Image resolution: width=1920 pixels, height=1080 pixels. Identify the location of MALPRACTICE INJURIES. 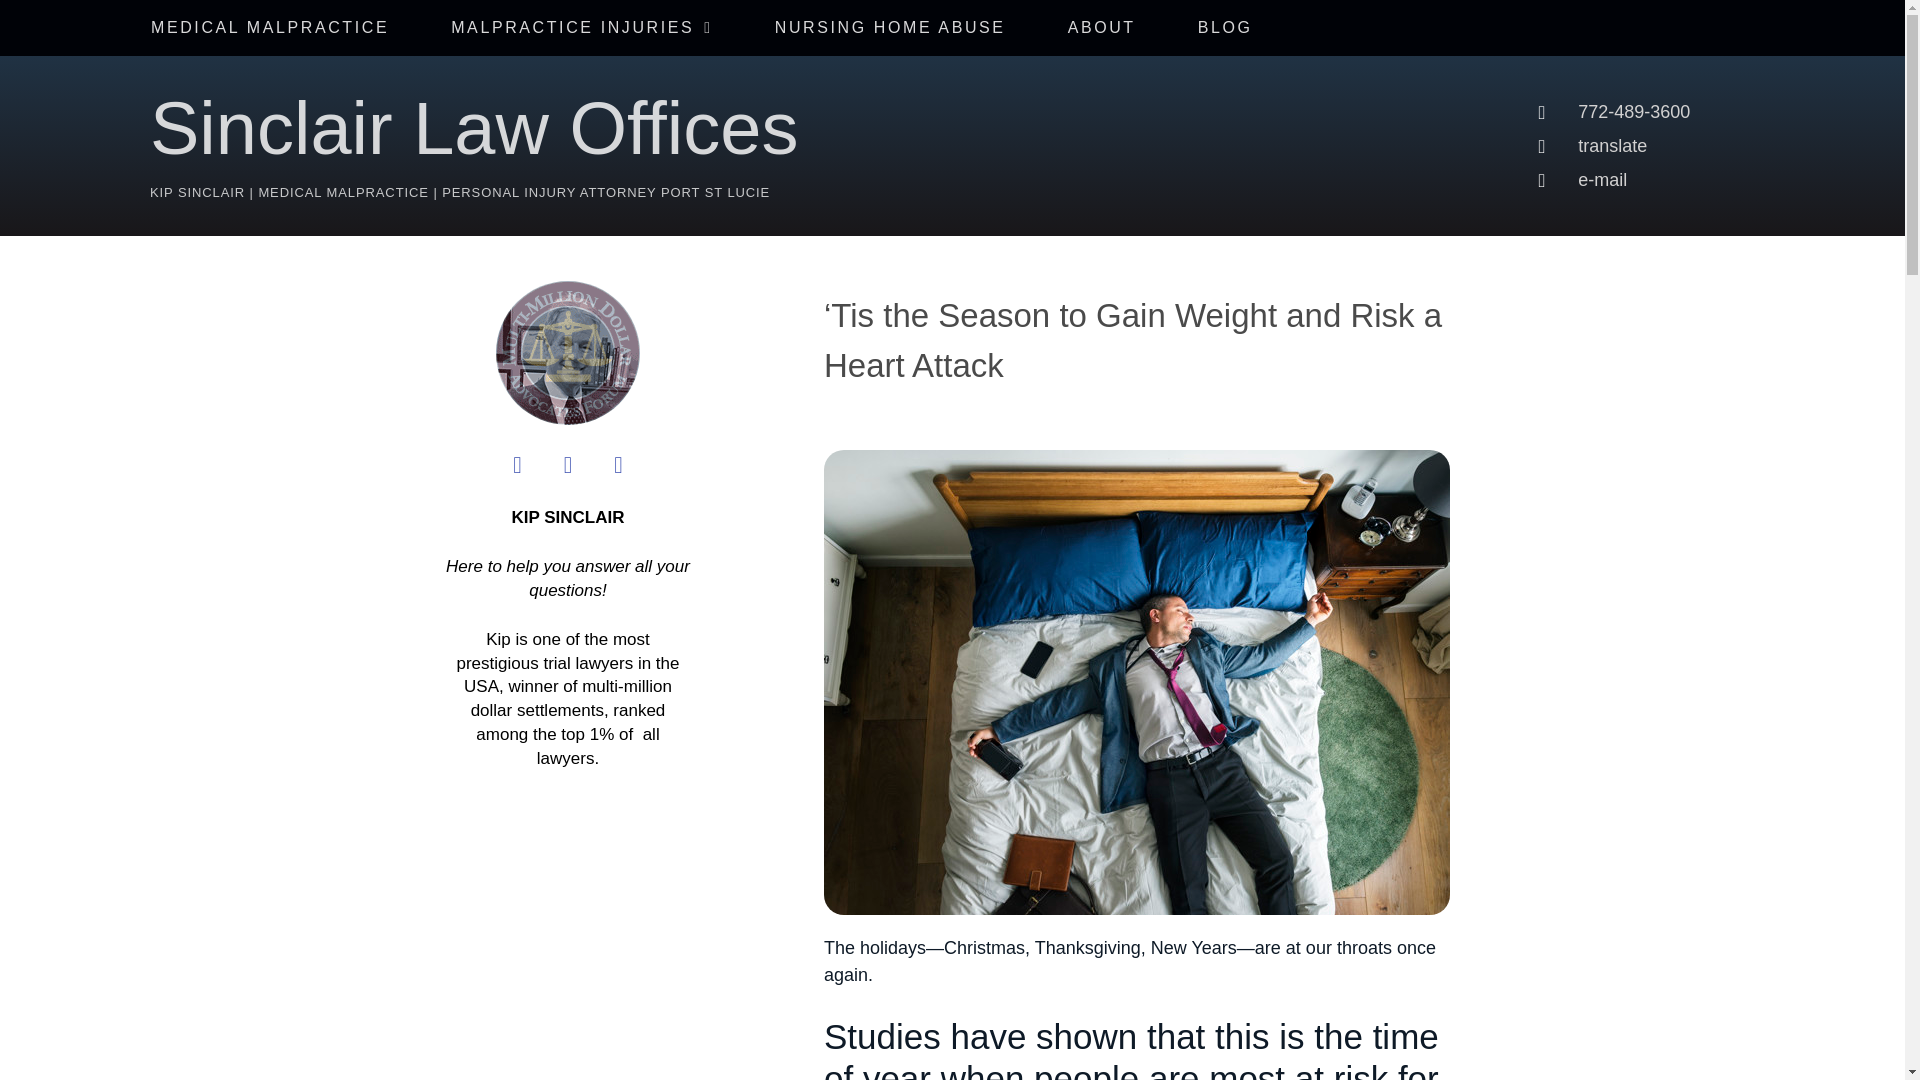
(582, 28).